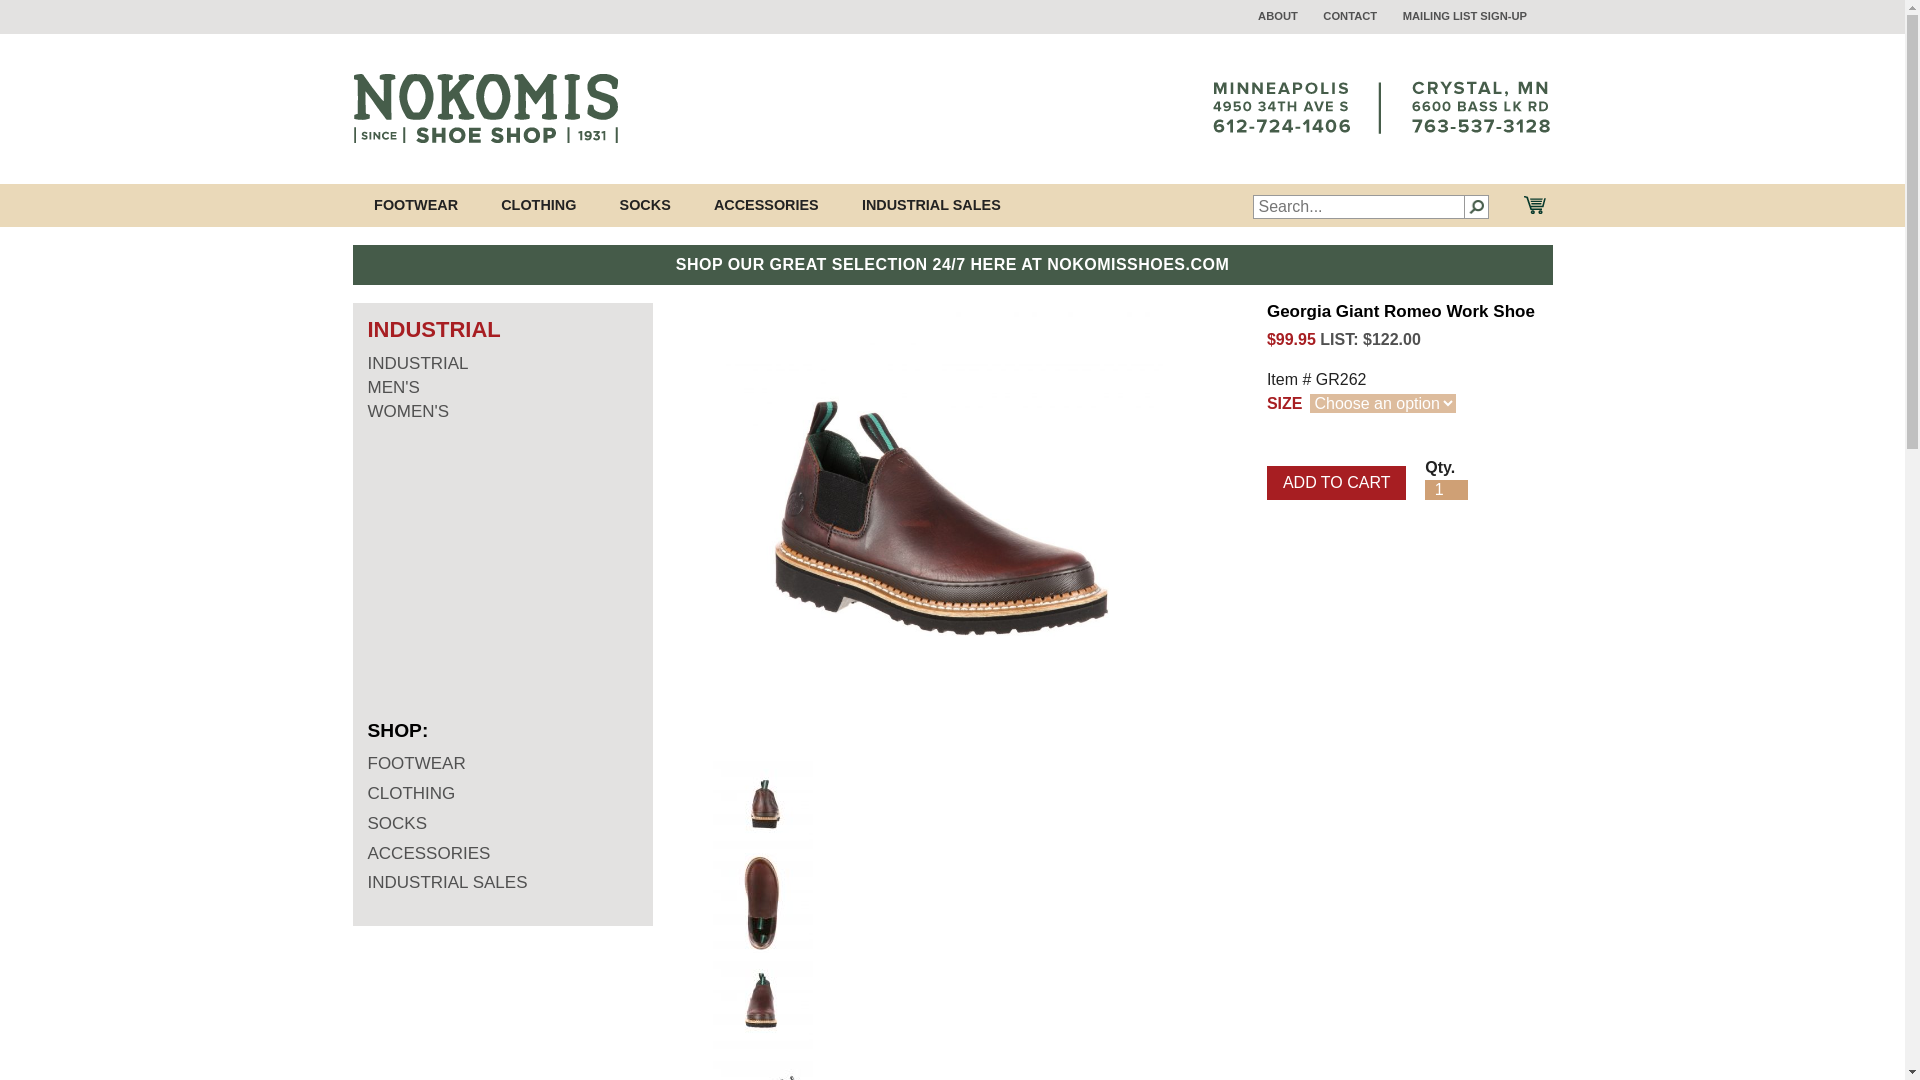 This screenshot has width=1920, height=1080. What do you see at coordinates (644, 204) in the screenshot?
I see `SOCKS` at bounding box center [644, 204].